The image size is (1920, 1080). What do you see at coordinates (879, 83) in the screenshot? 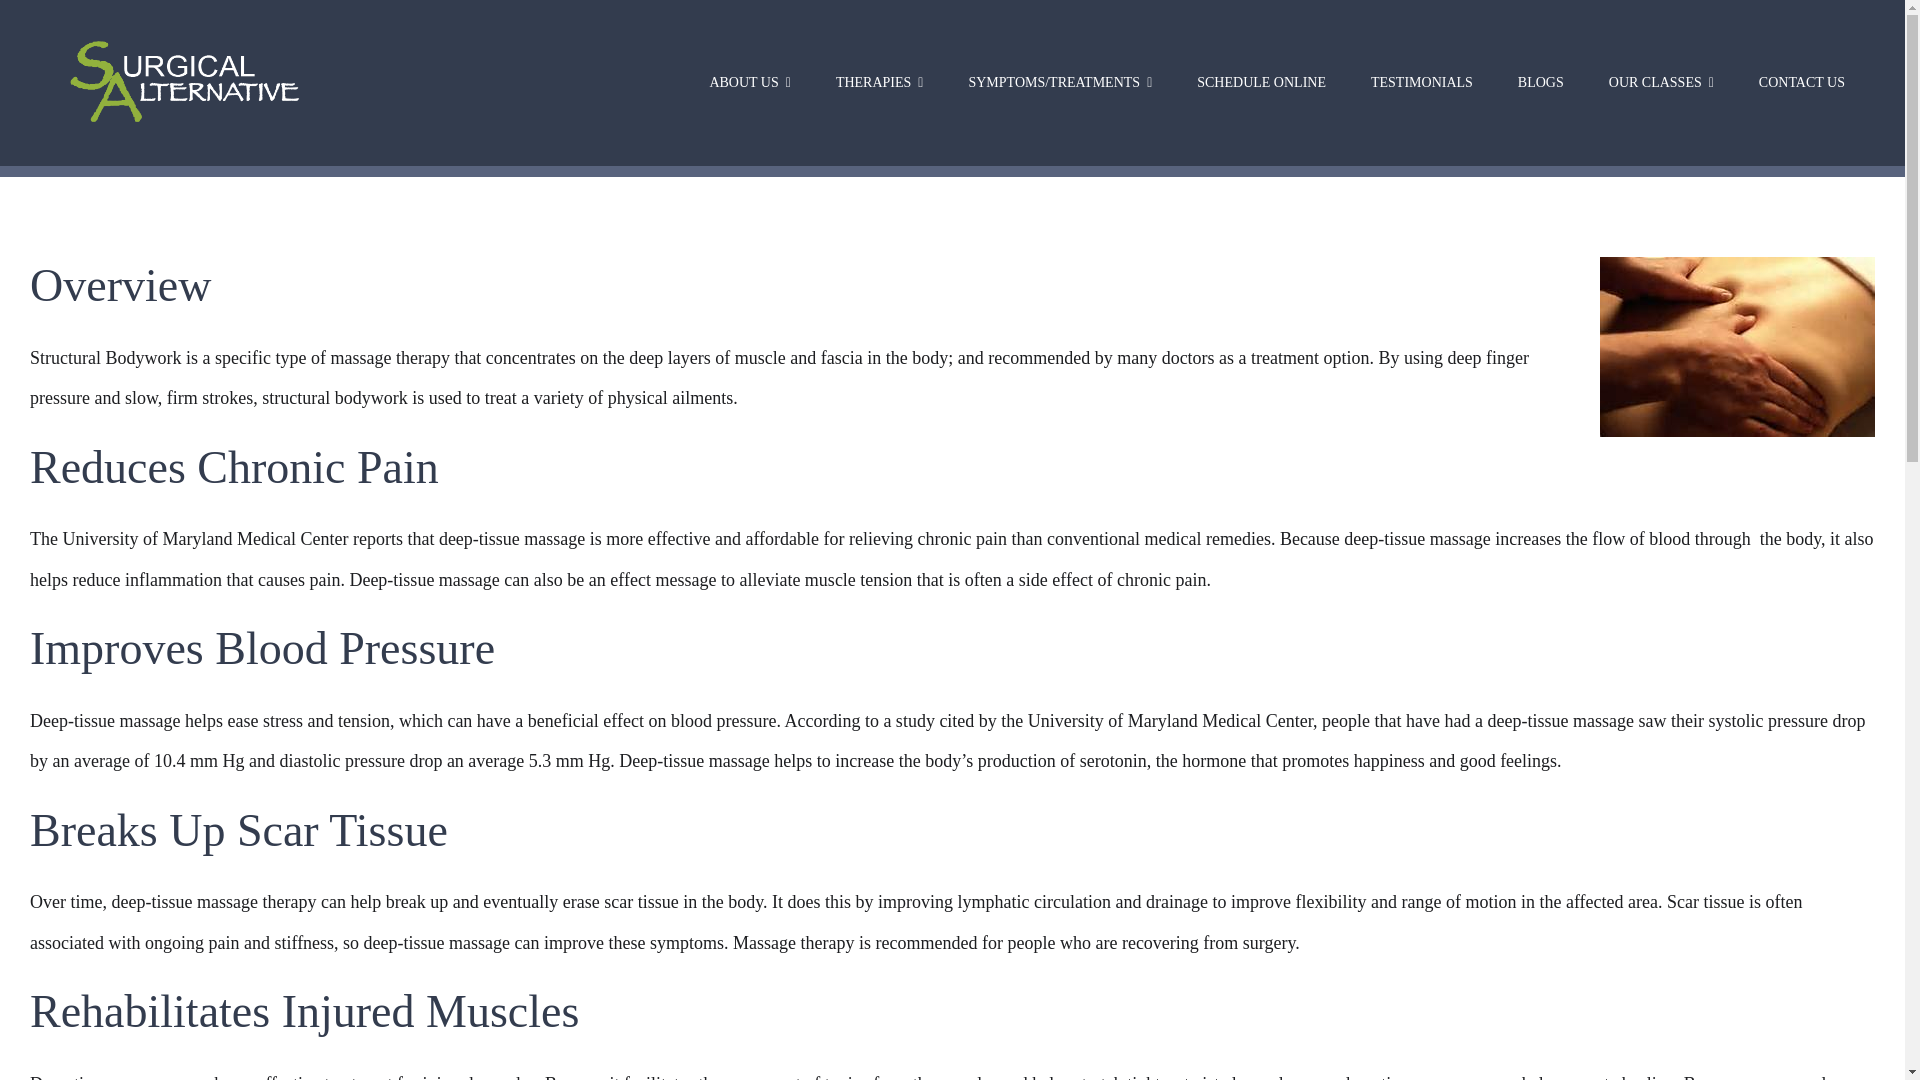
I see `THERAPIES` at bounding box center [879, 83].